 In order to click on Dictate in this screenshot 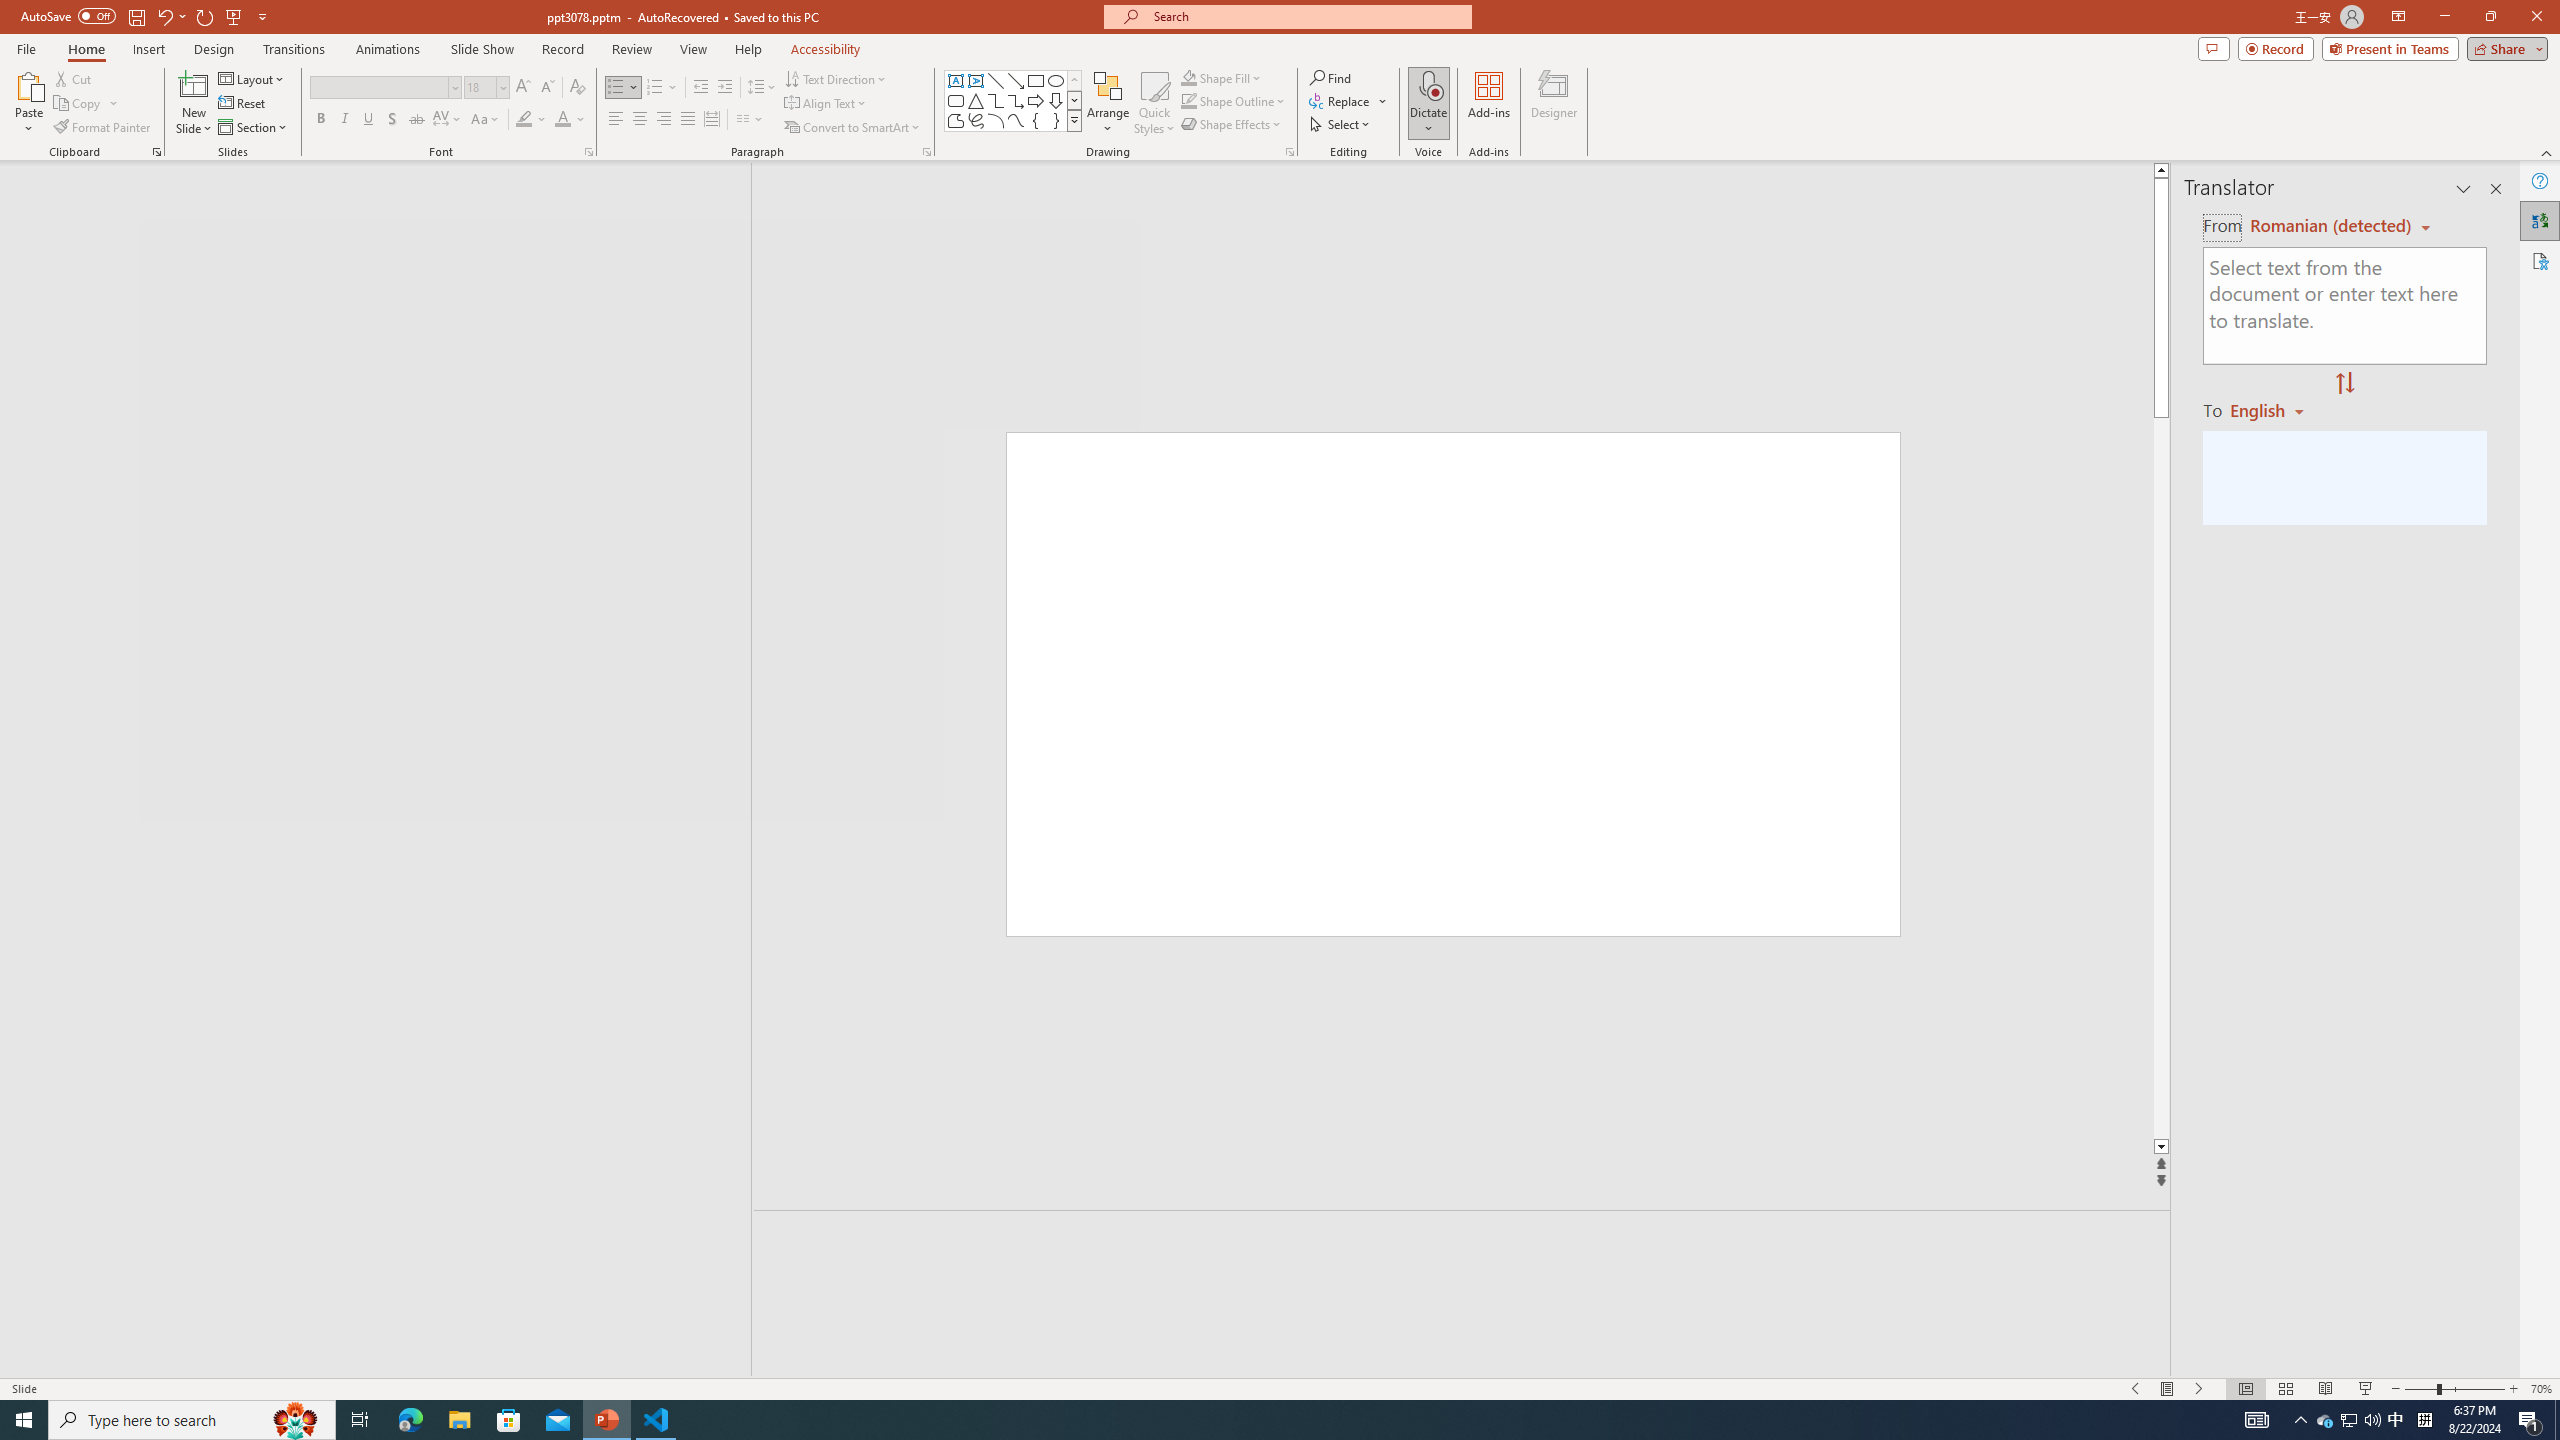, I will do `click(1428, 103)`.